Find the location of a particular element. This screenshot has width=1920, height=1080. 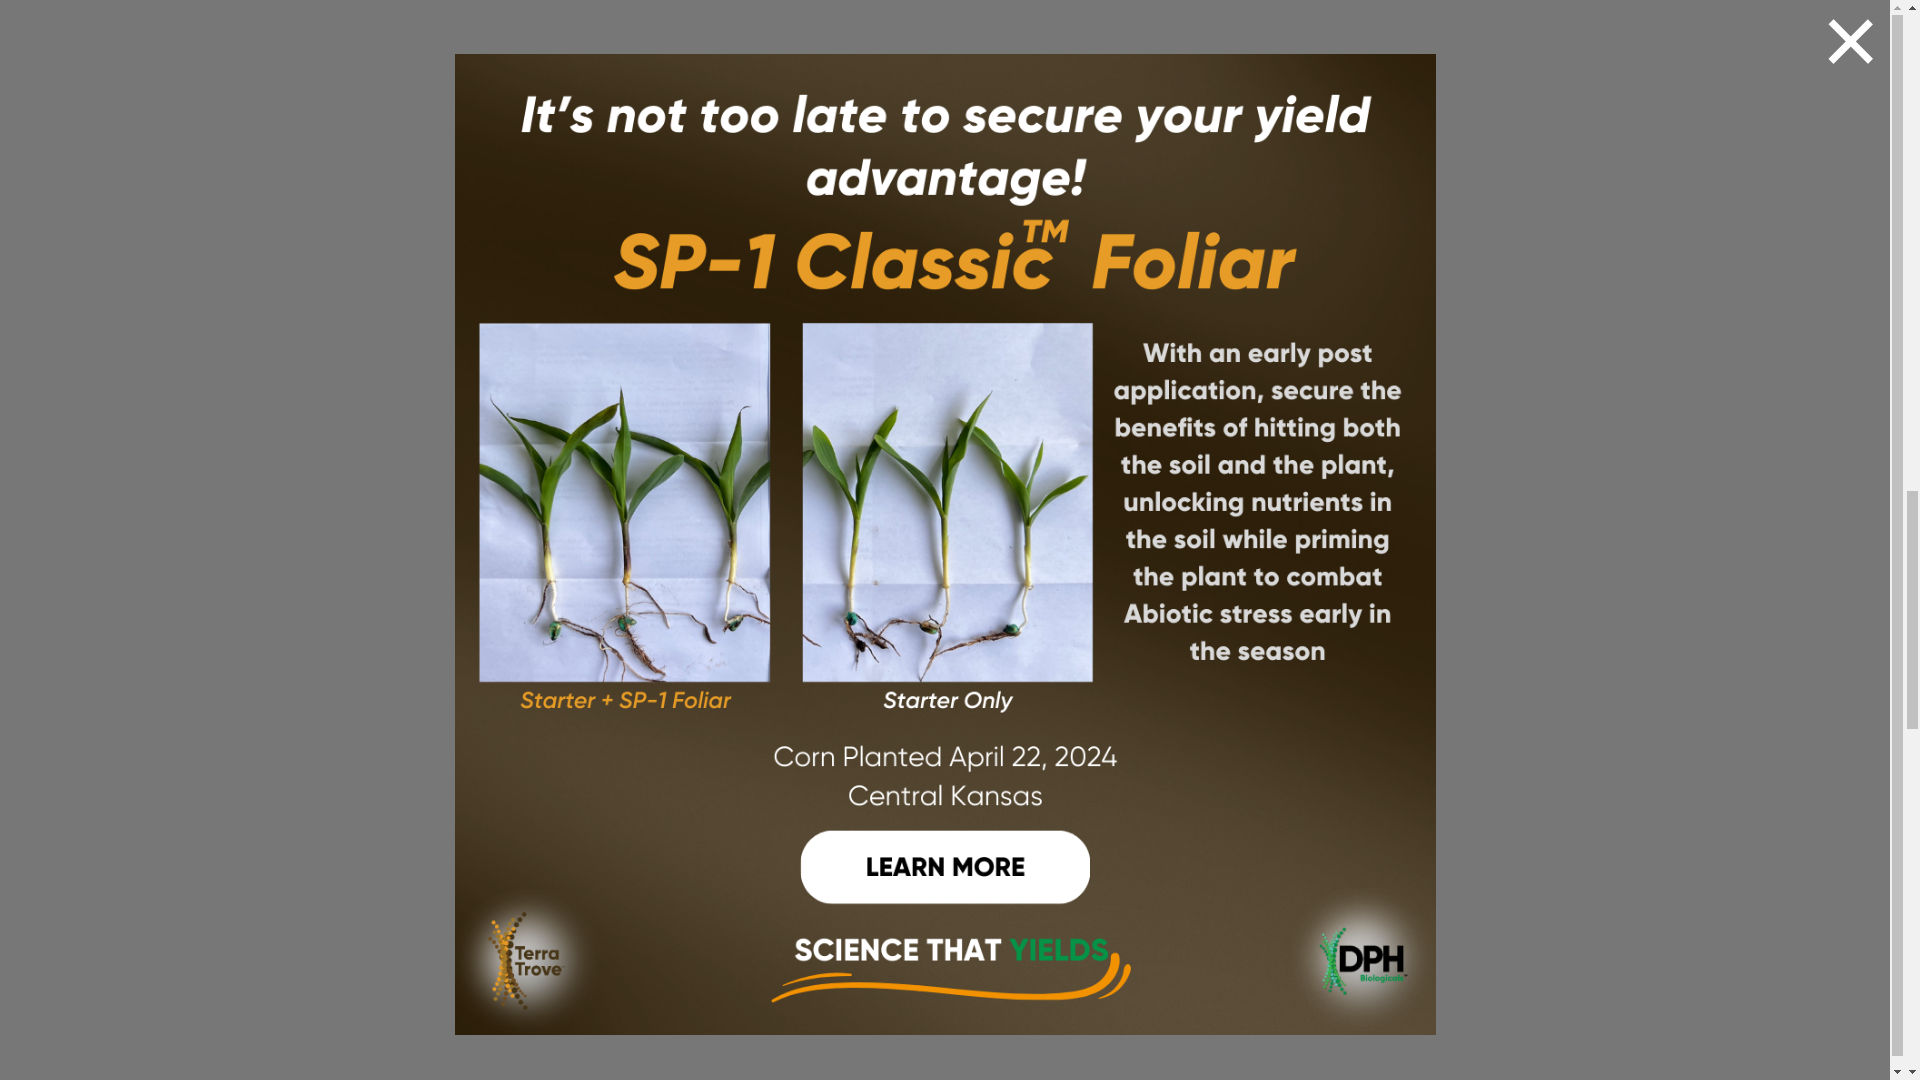

quotation marks is located at coordinates (952, 924).